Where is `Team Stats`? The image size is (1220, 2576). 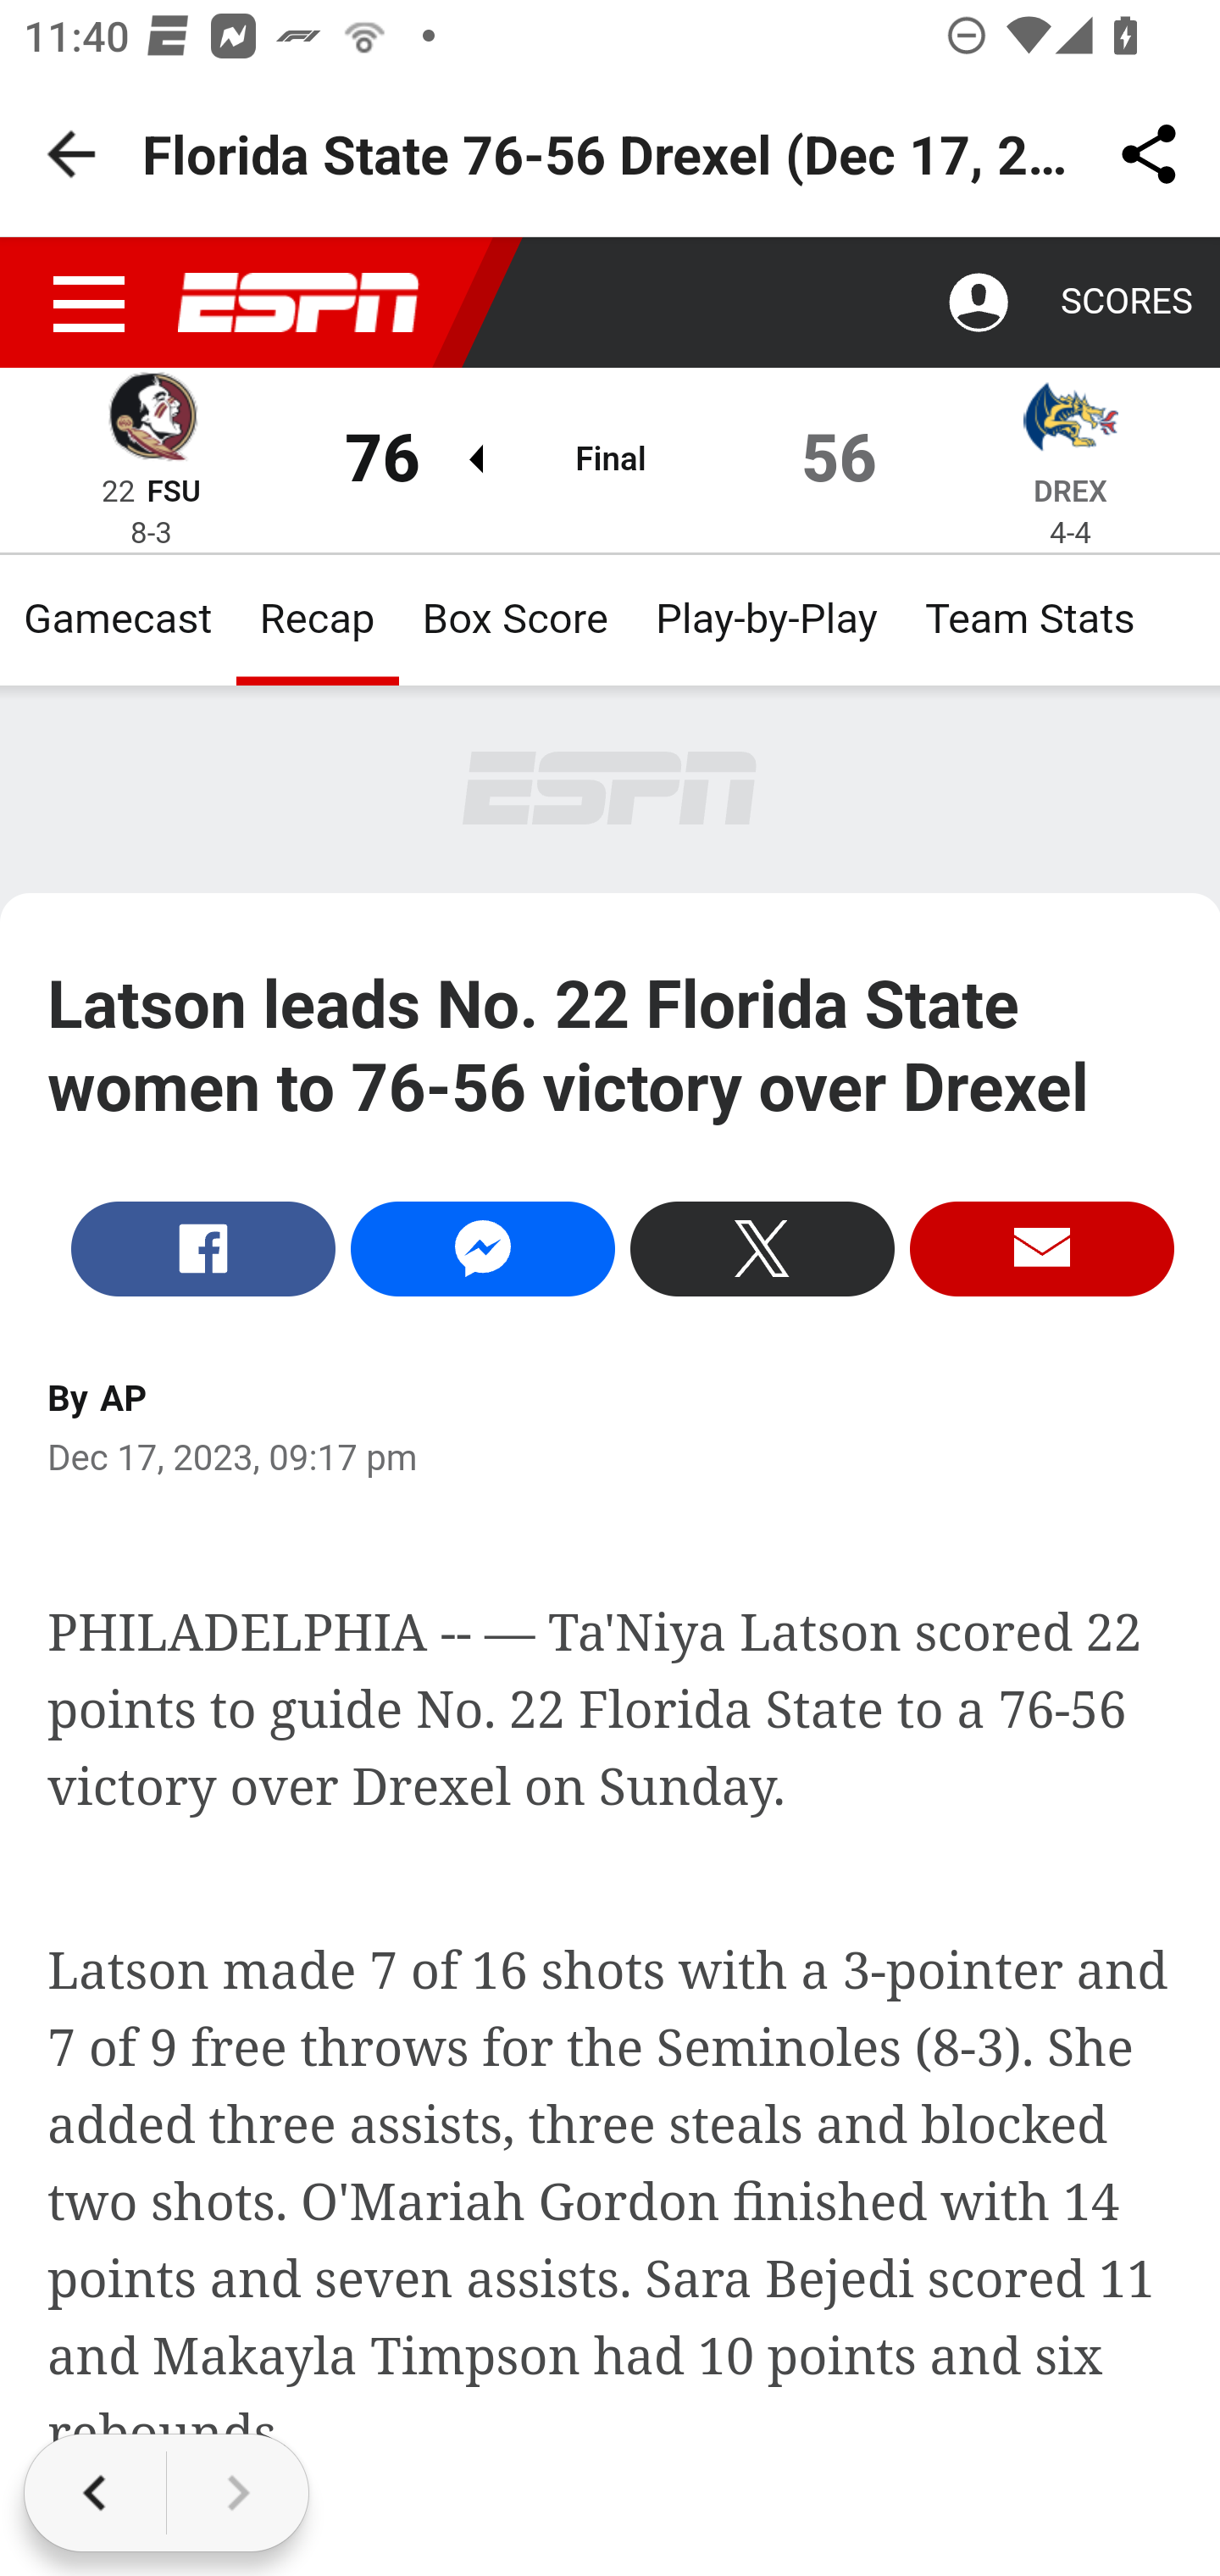
Team Stats is located at coordinates (1030, 619).